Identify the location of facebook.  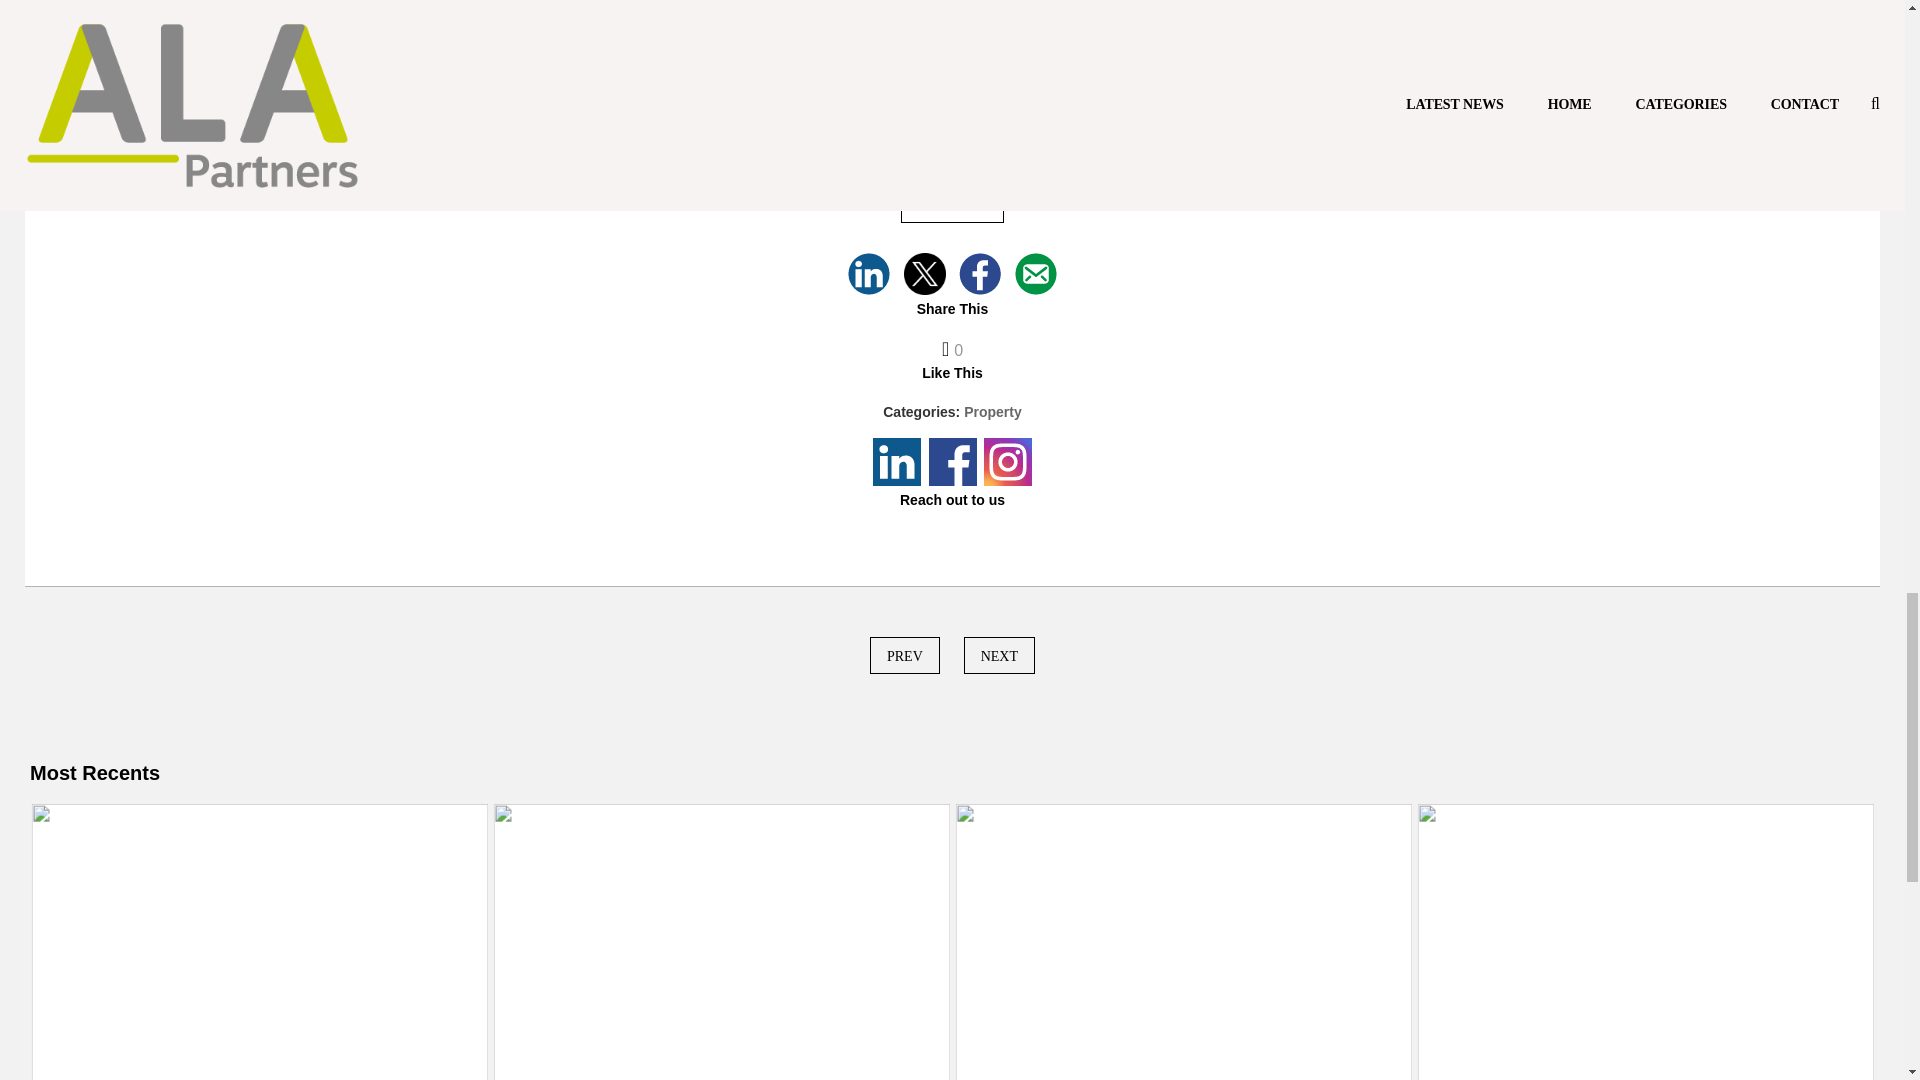
(979, 273).